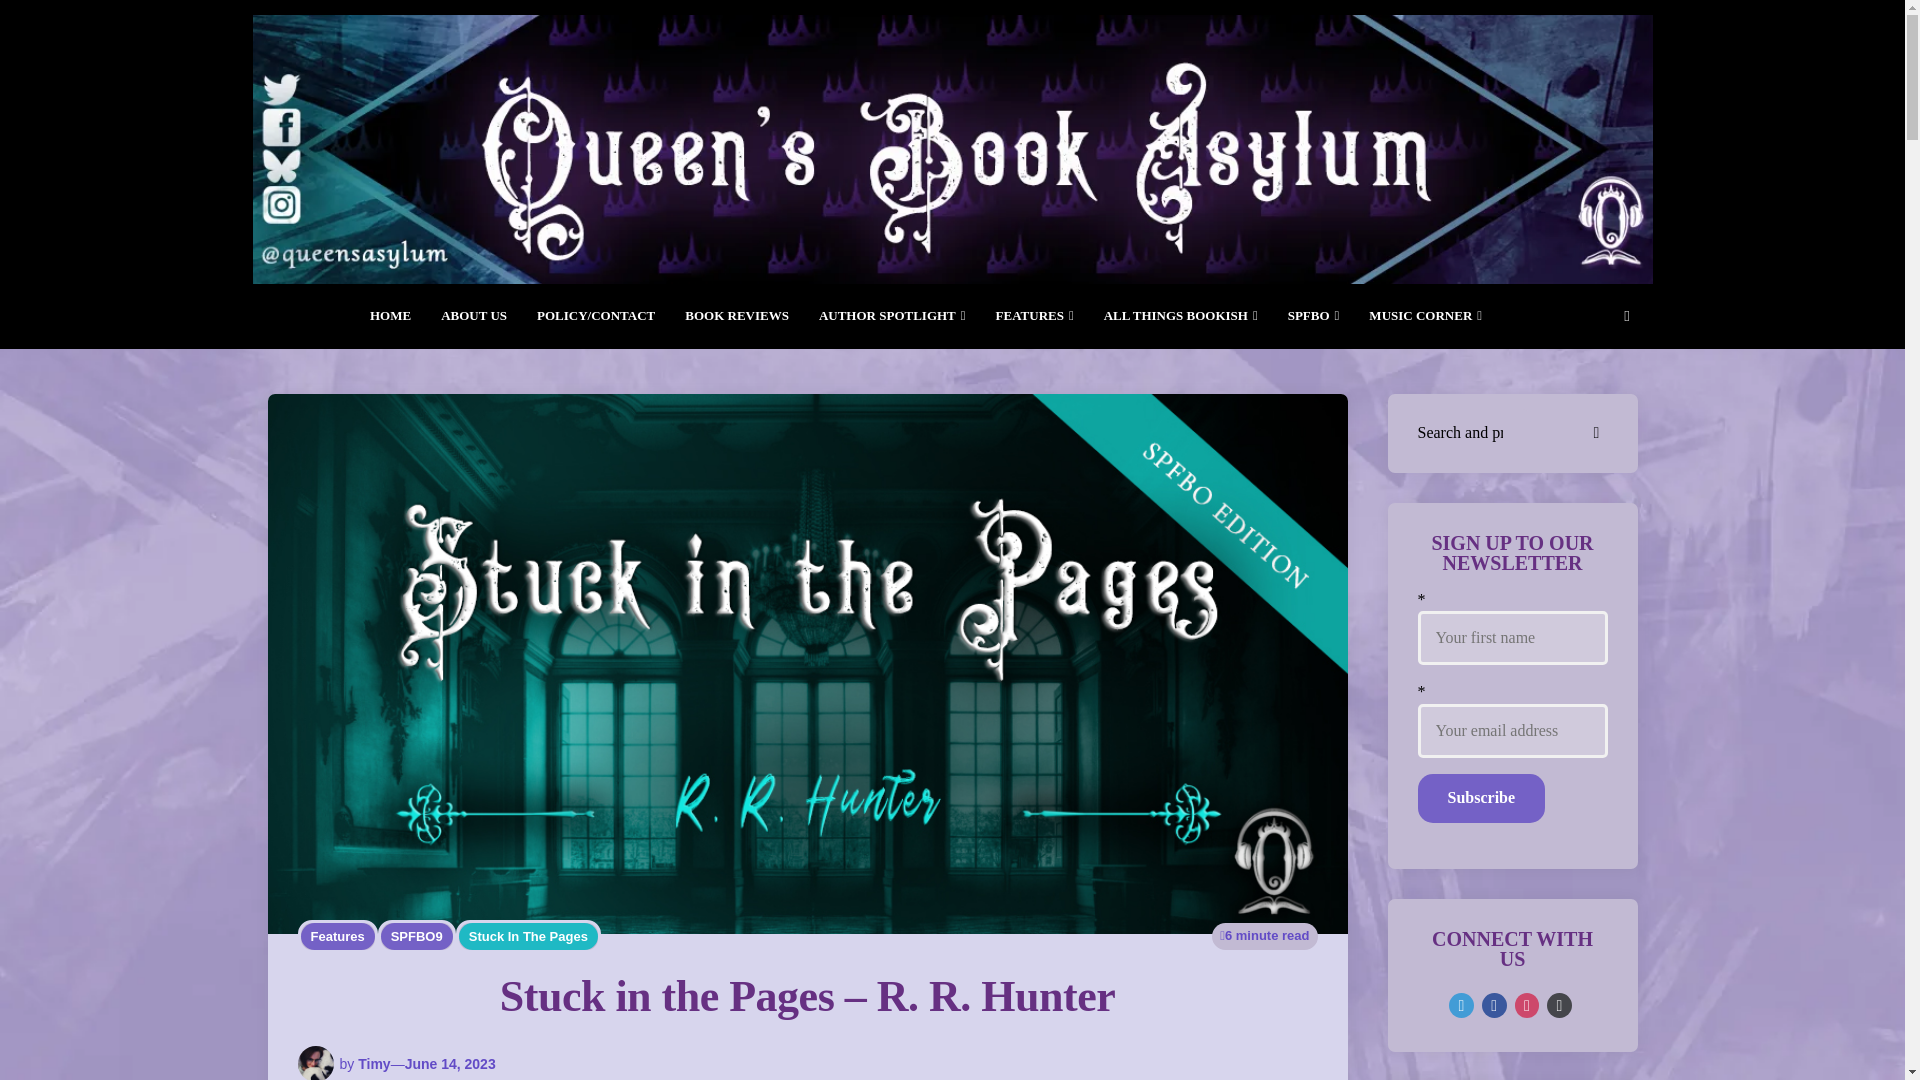  What do you see at coordinates (892, 316) in the screenshot?
I see `AUTHOR SPOTLIGHT` at bounding box center [892, 316].